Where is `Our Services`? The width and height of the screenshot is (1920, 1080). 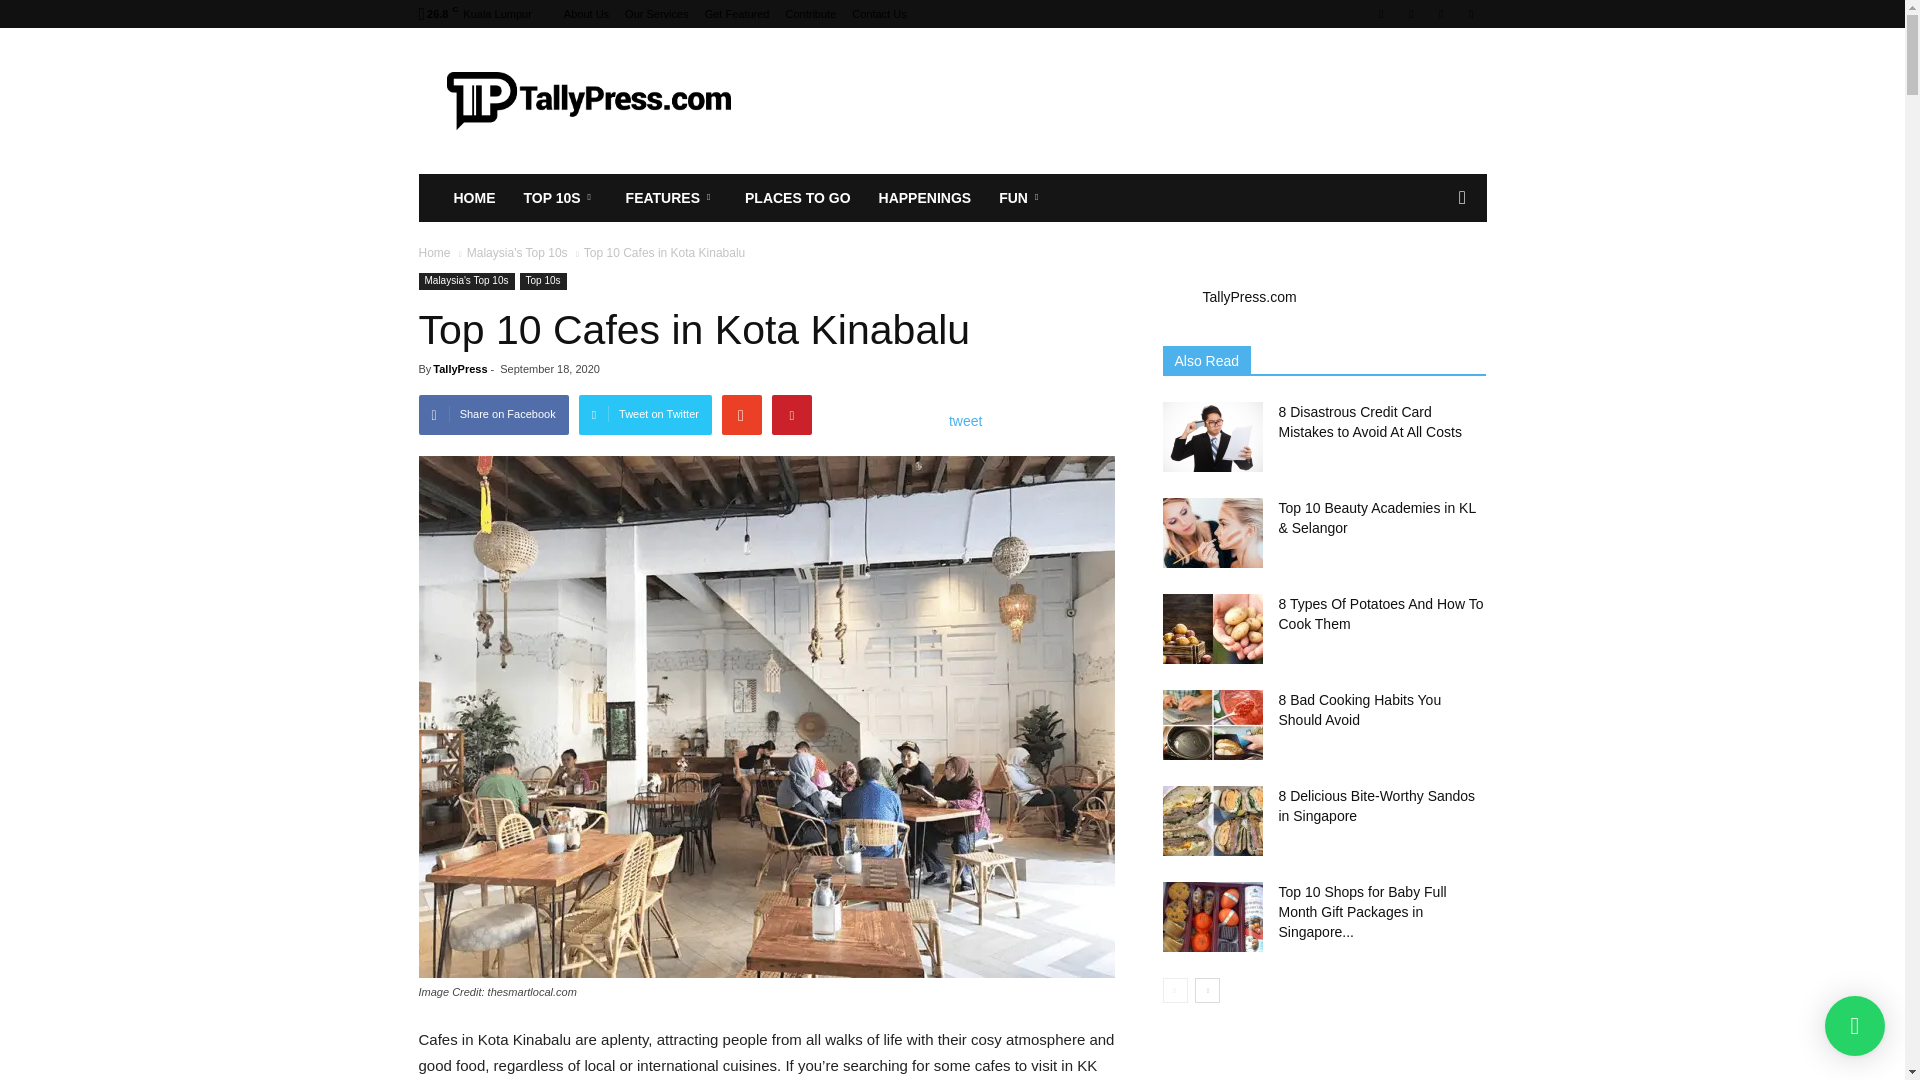
Our Services is located at coordinates (657, 14).